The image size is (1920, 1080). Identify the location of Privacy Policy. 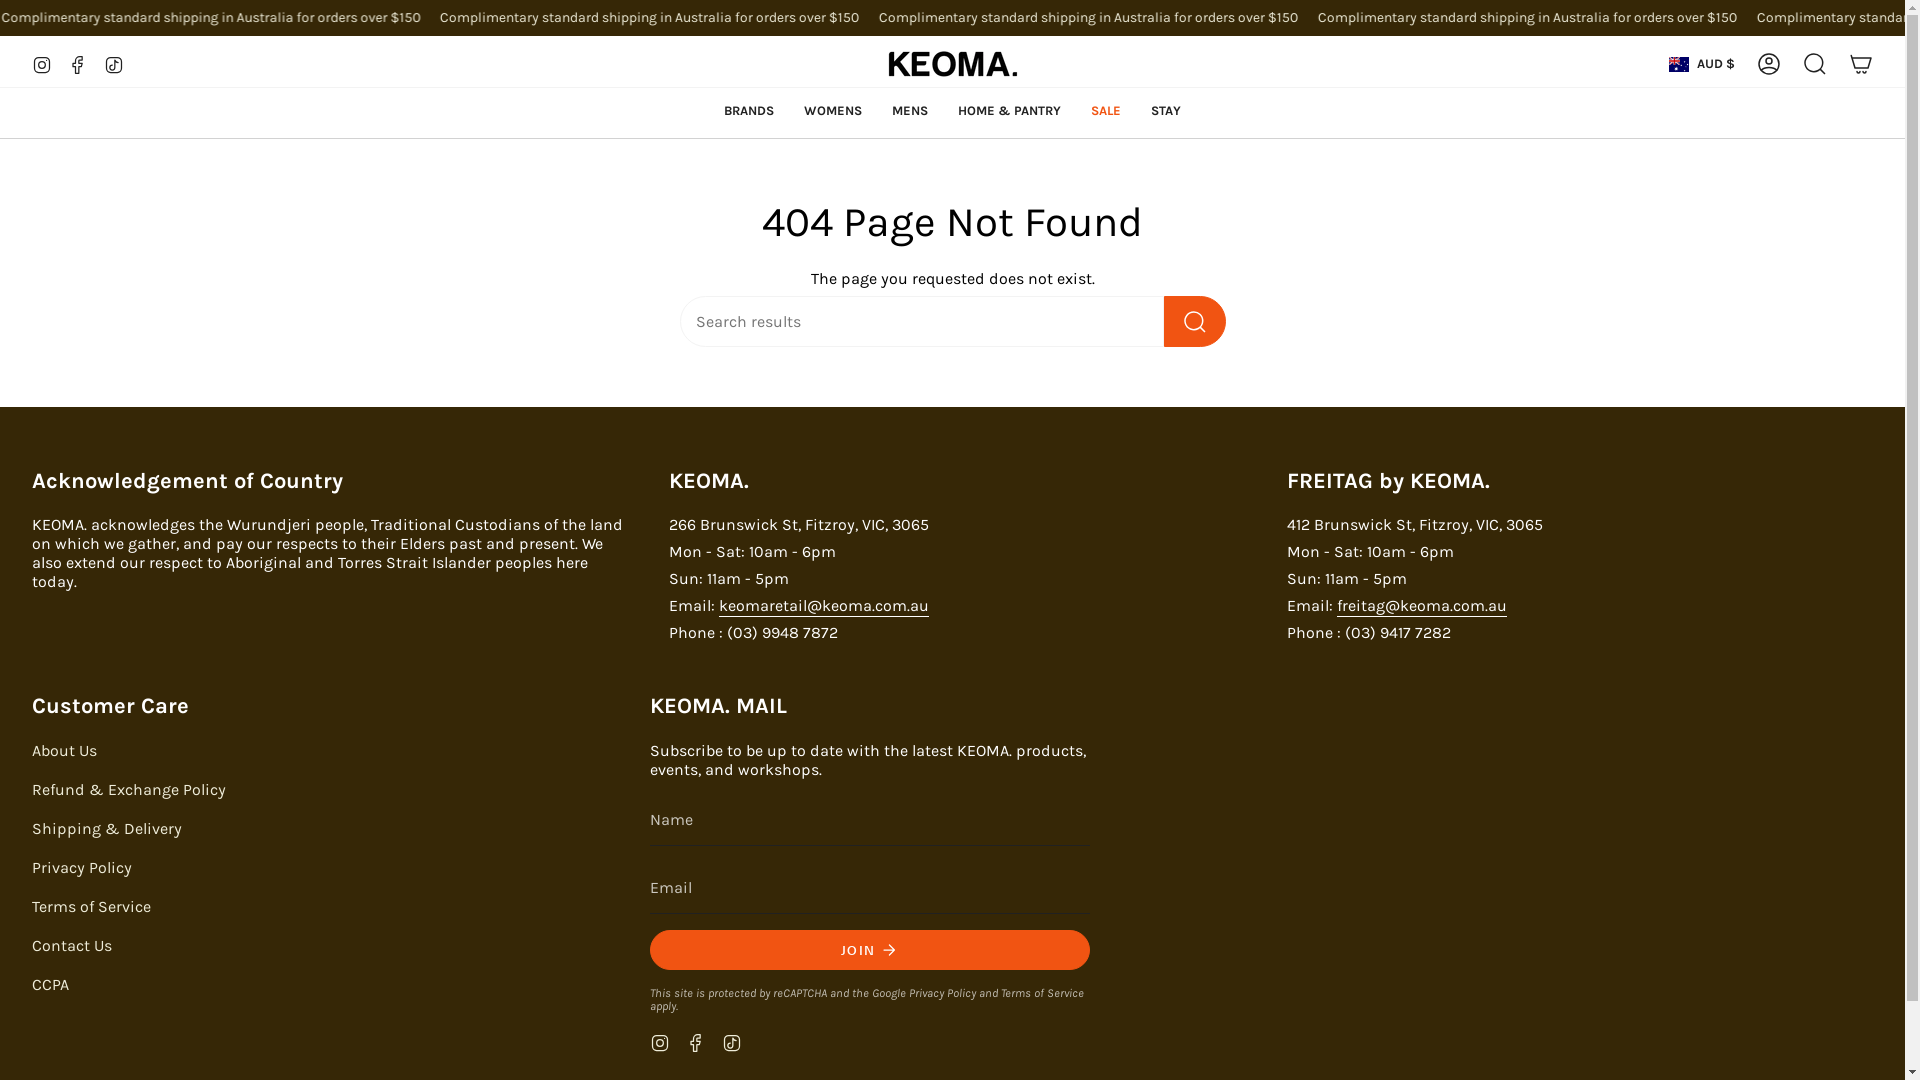
(942, 993).